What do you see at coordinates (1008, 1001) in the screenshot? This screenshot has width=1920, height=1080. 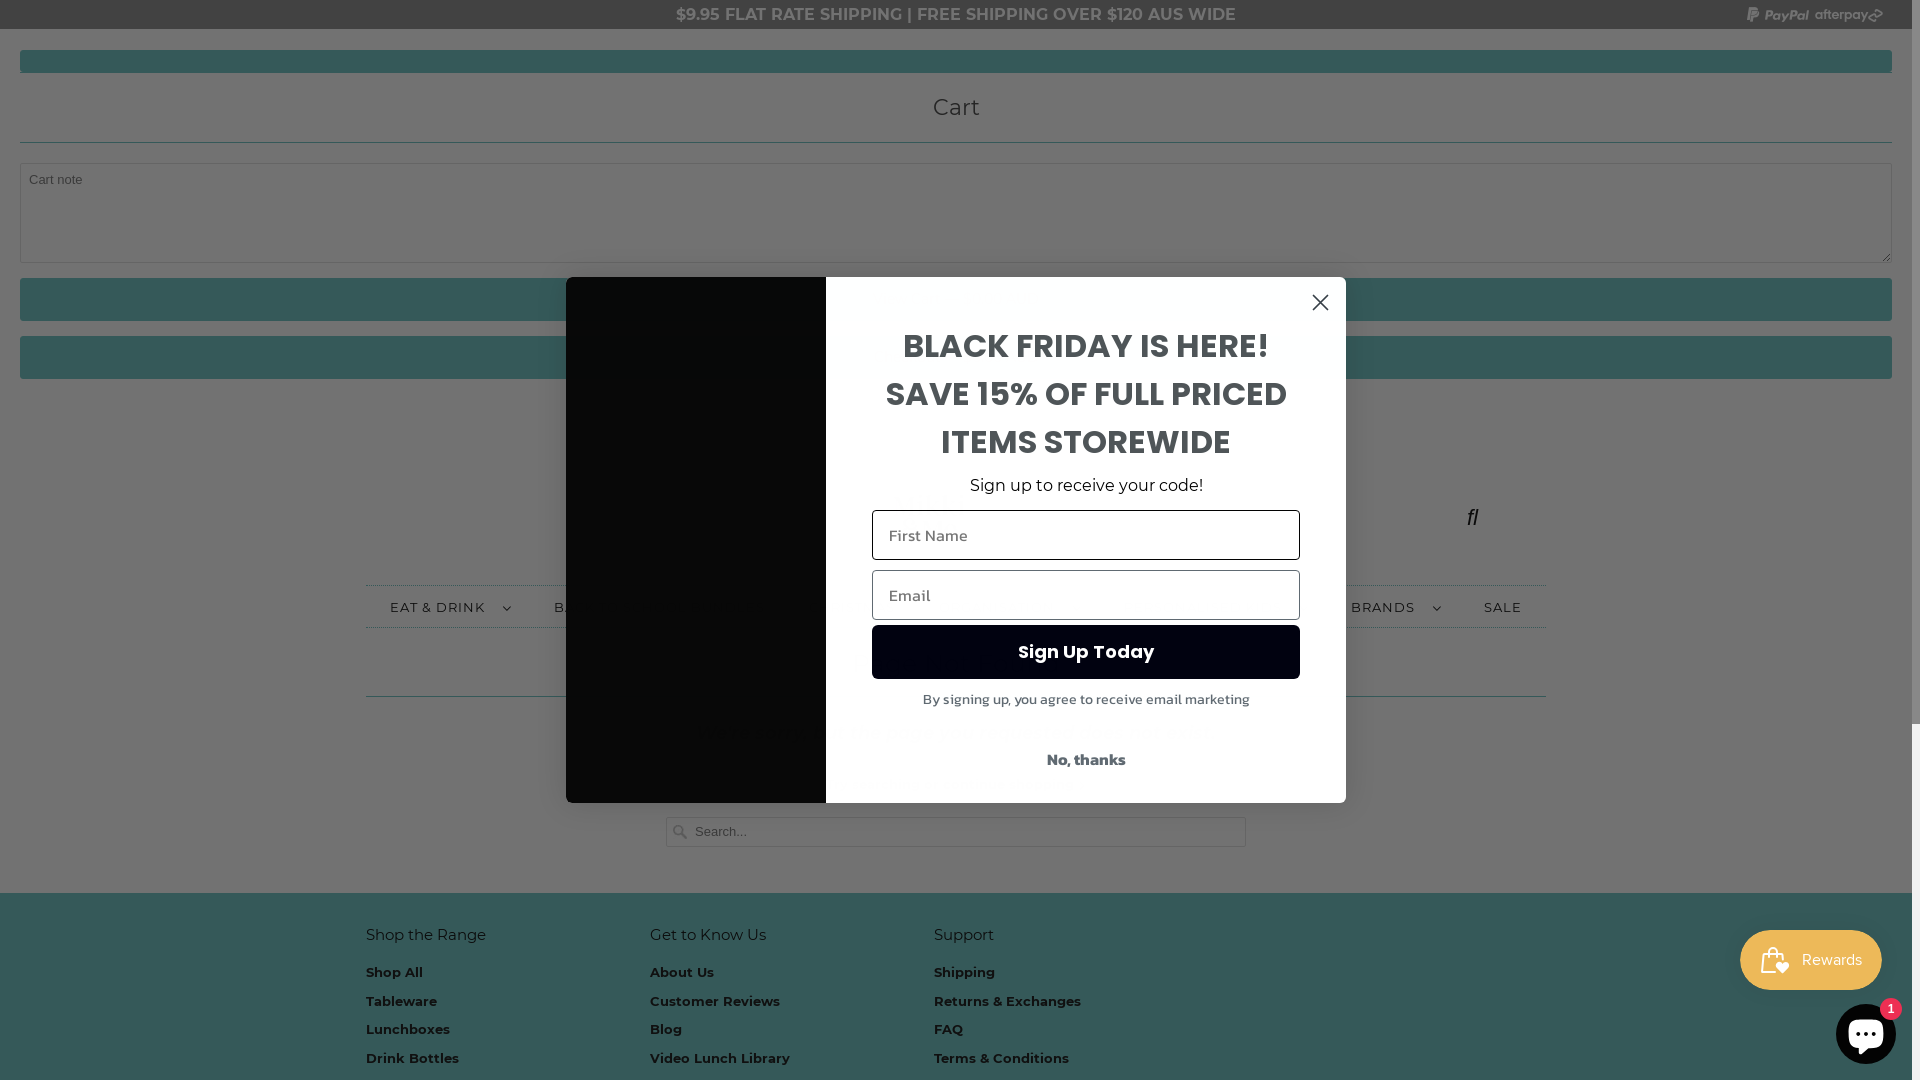 I see `Returns & Exchanges` at bounding box center [1008, 1001].